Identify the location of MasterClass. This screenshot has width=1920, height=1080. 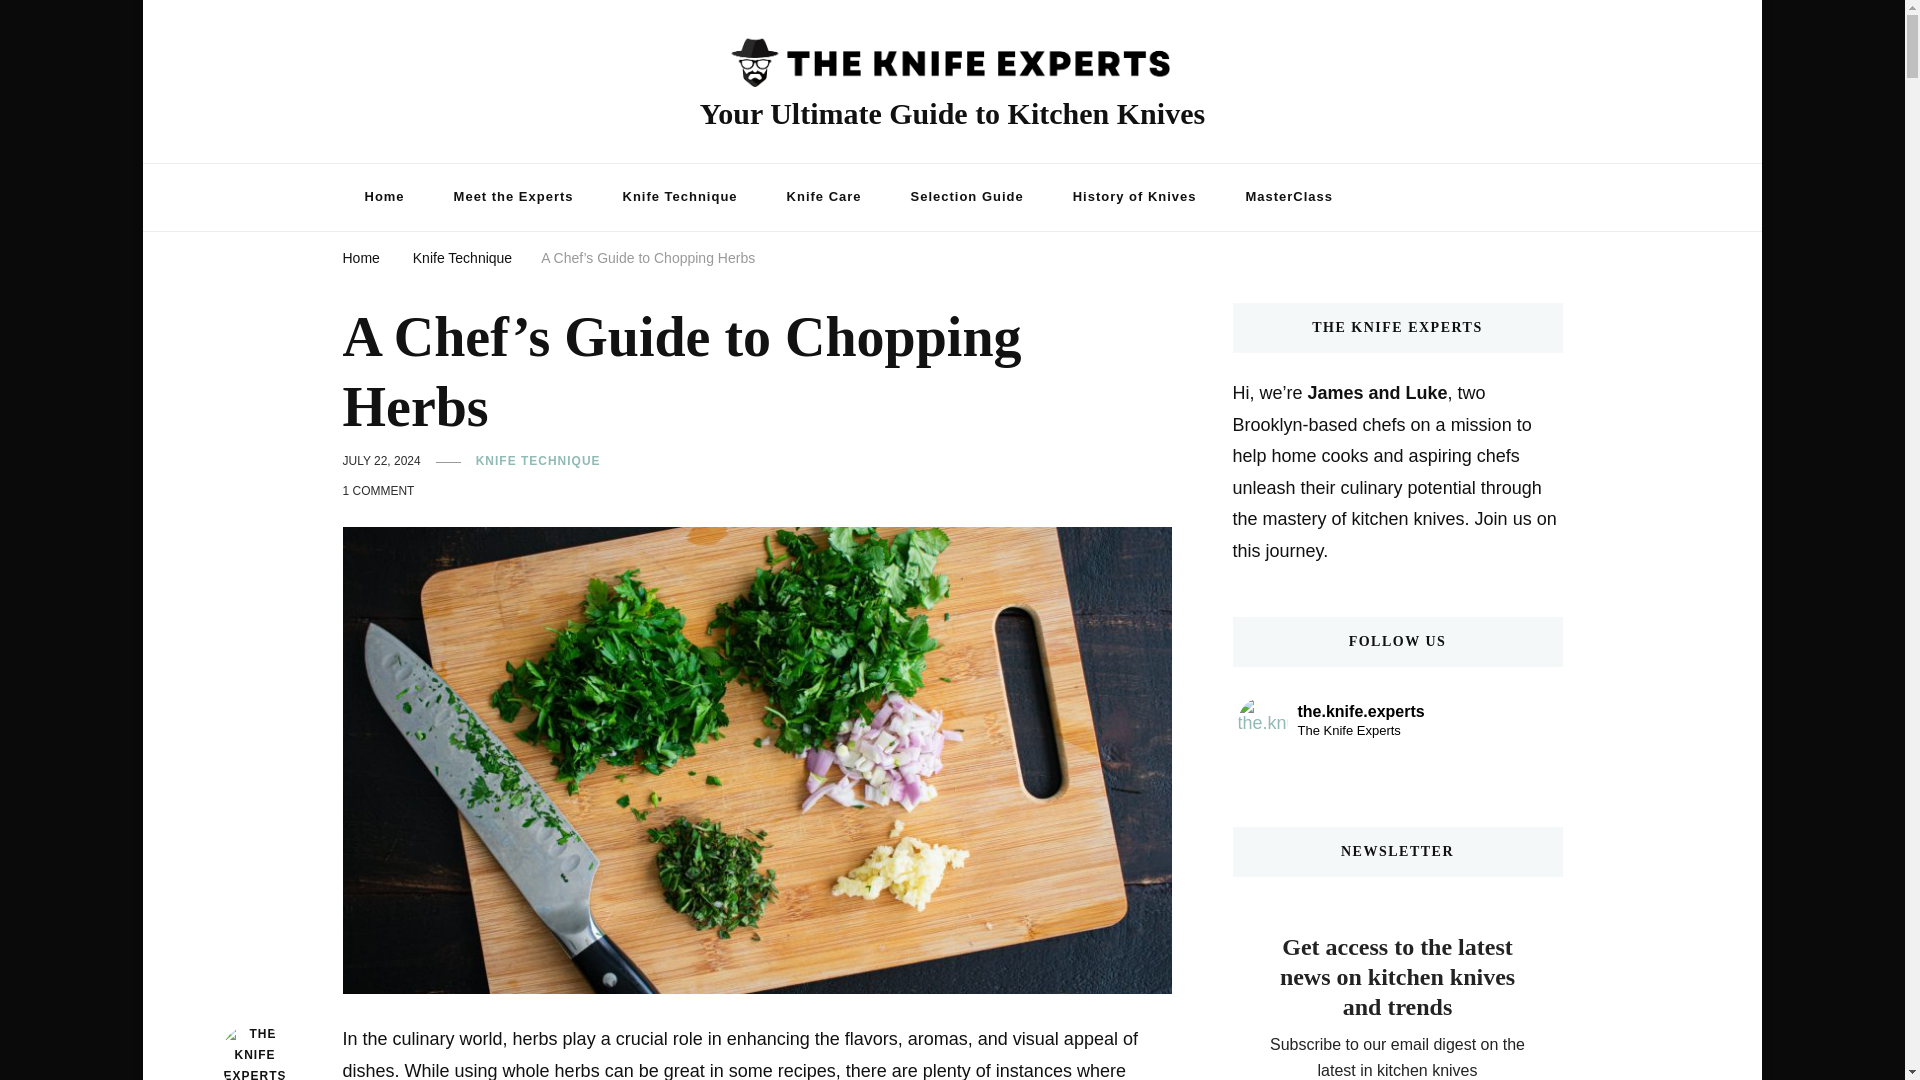
(1290, 198).